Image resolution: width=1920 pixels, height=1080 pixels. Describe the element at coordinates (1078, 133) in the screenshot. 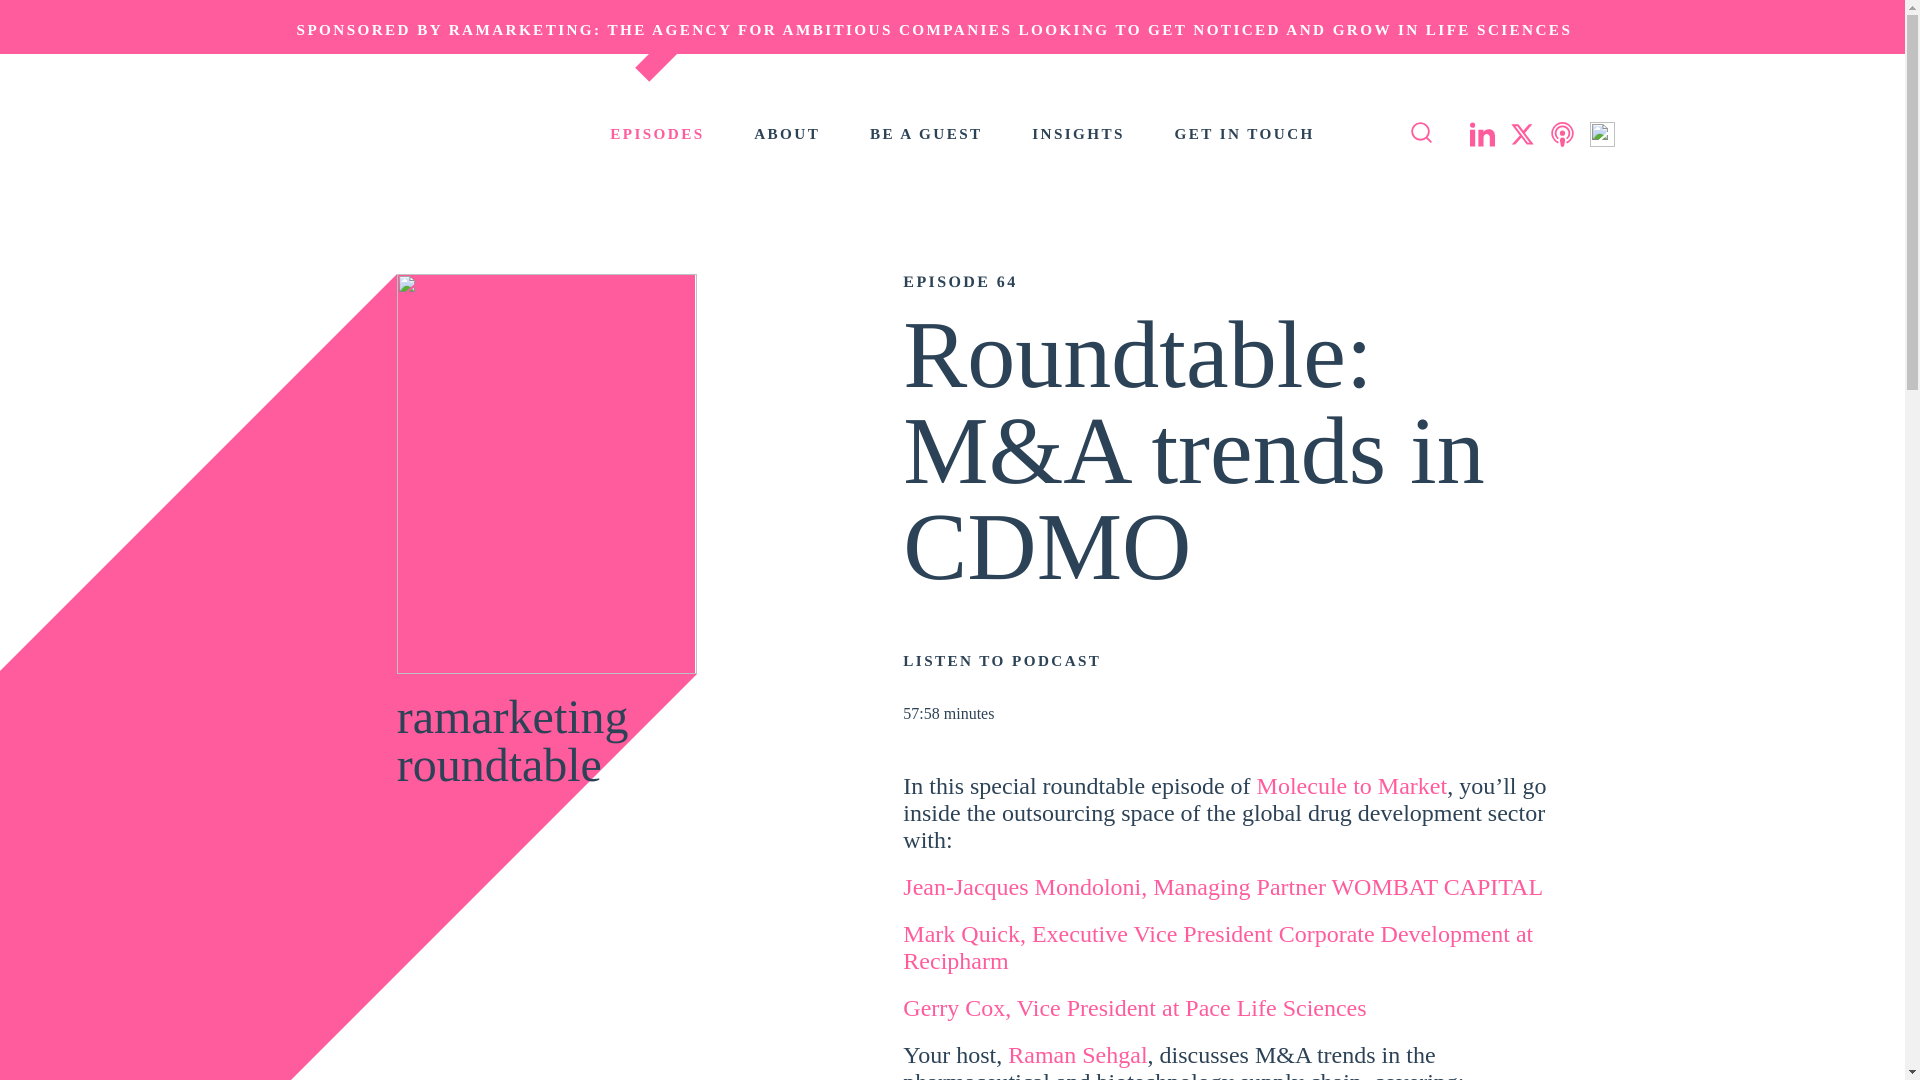

I see `INSIGHTS` at that location.